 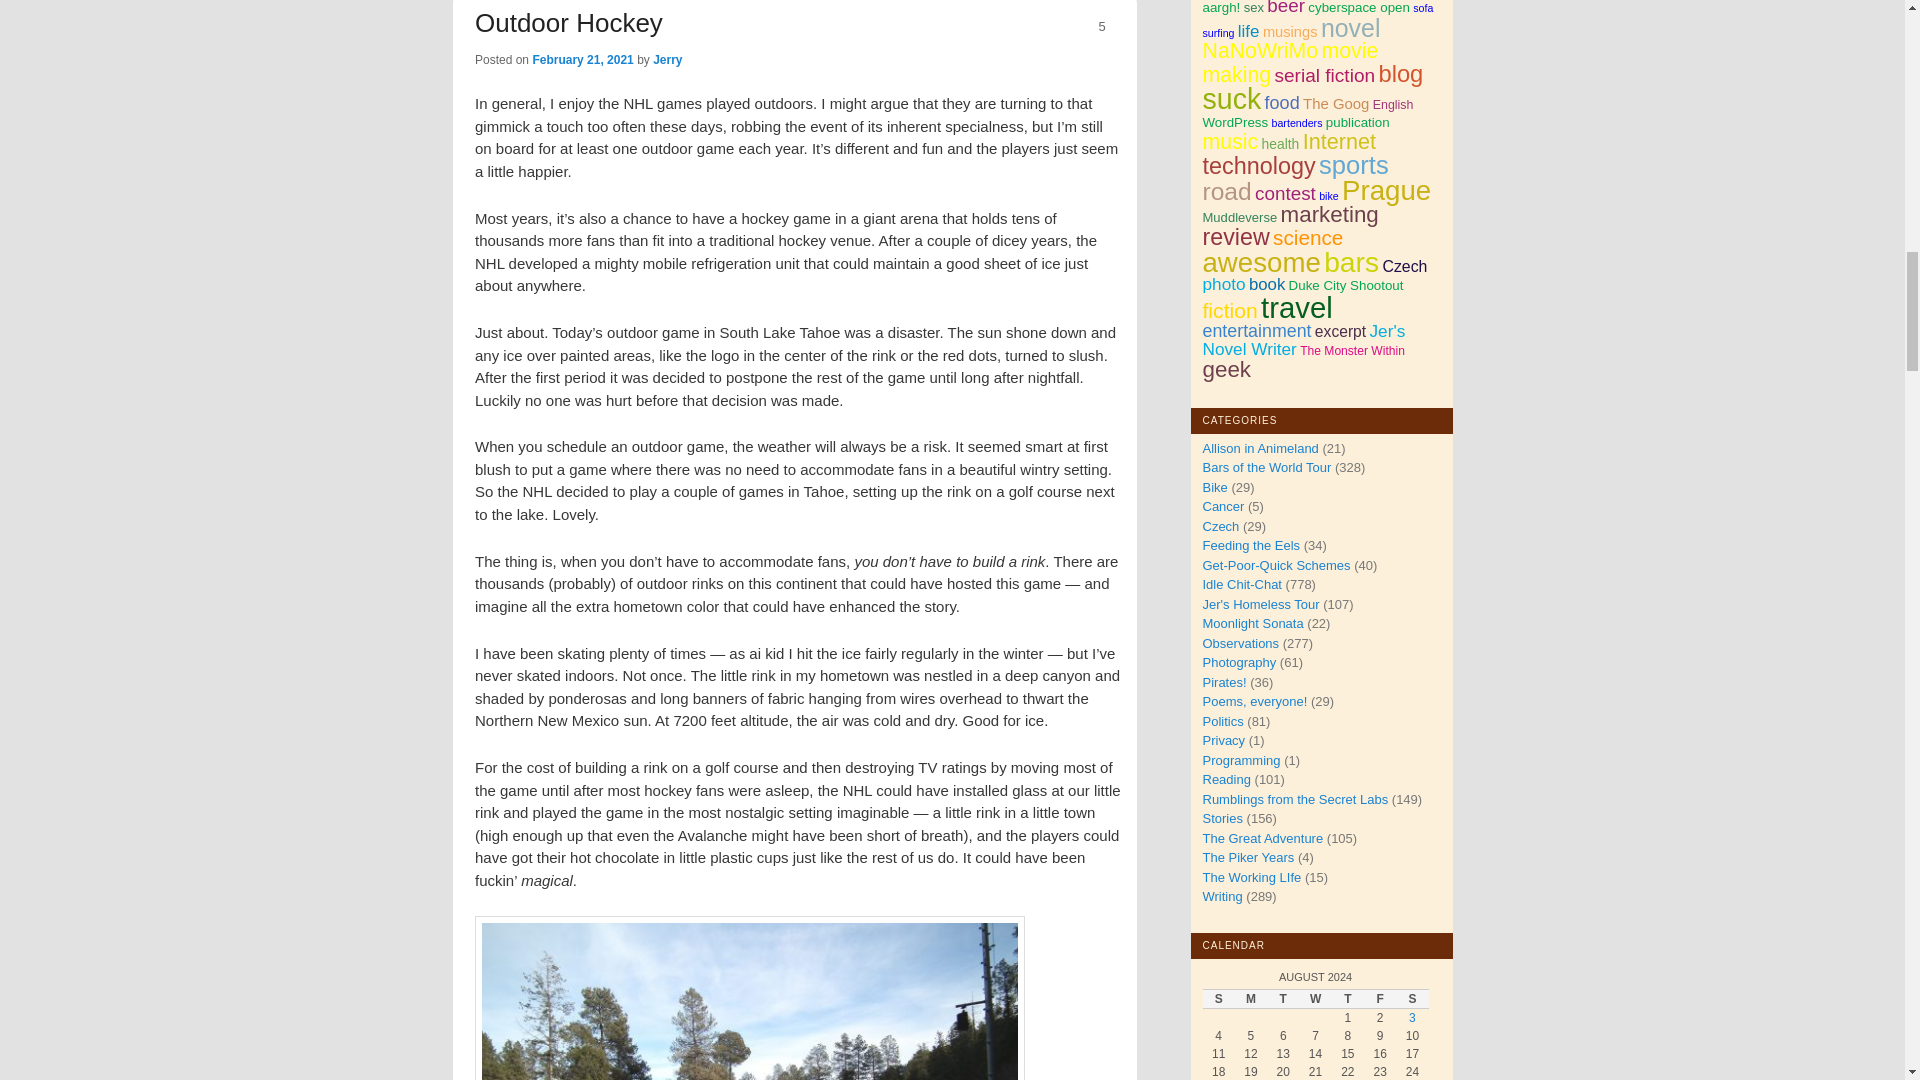 What do you see at coordinates (666, 59) in the screenshot?
I see `View all posts by Jerry` at bounding box center [666, 59].